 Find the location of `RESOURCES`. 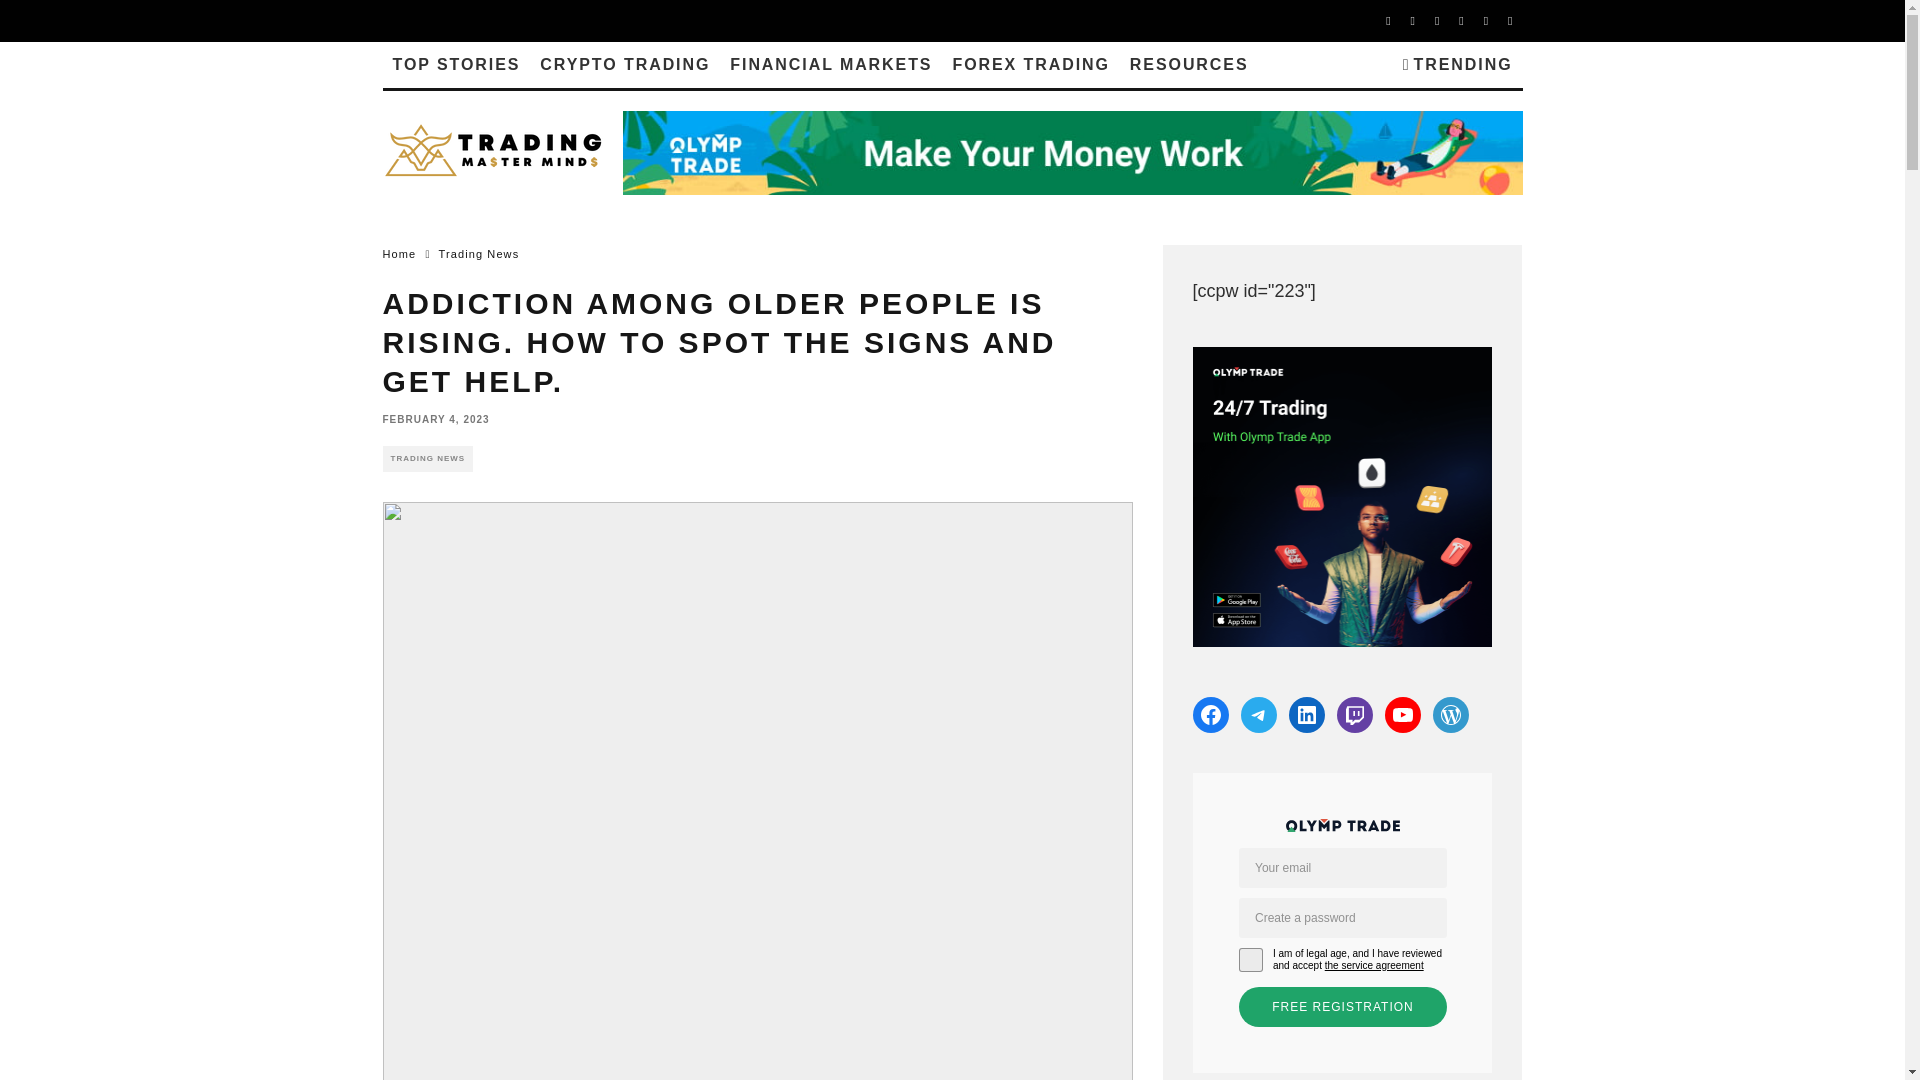

RESOURCES is located at coordinates (1189, 64).